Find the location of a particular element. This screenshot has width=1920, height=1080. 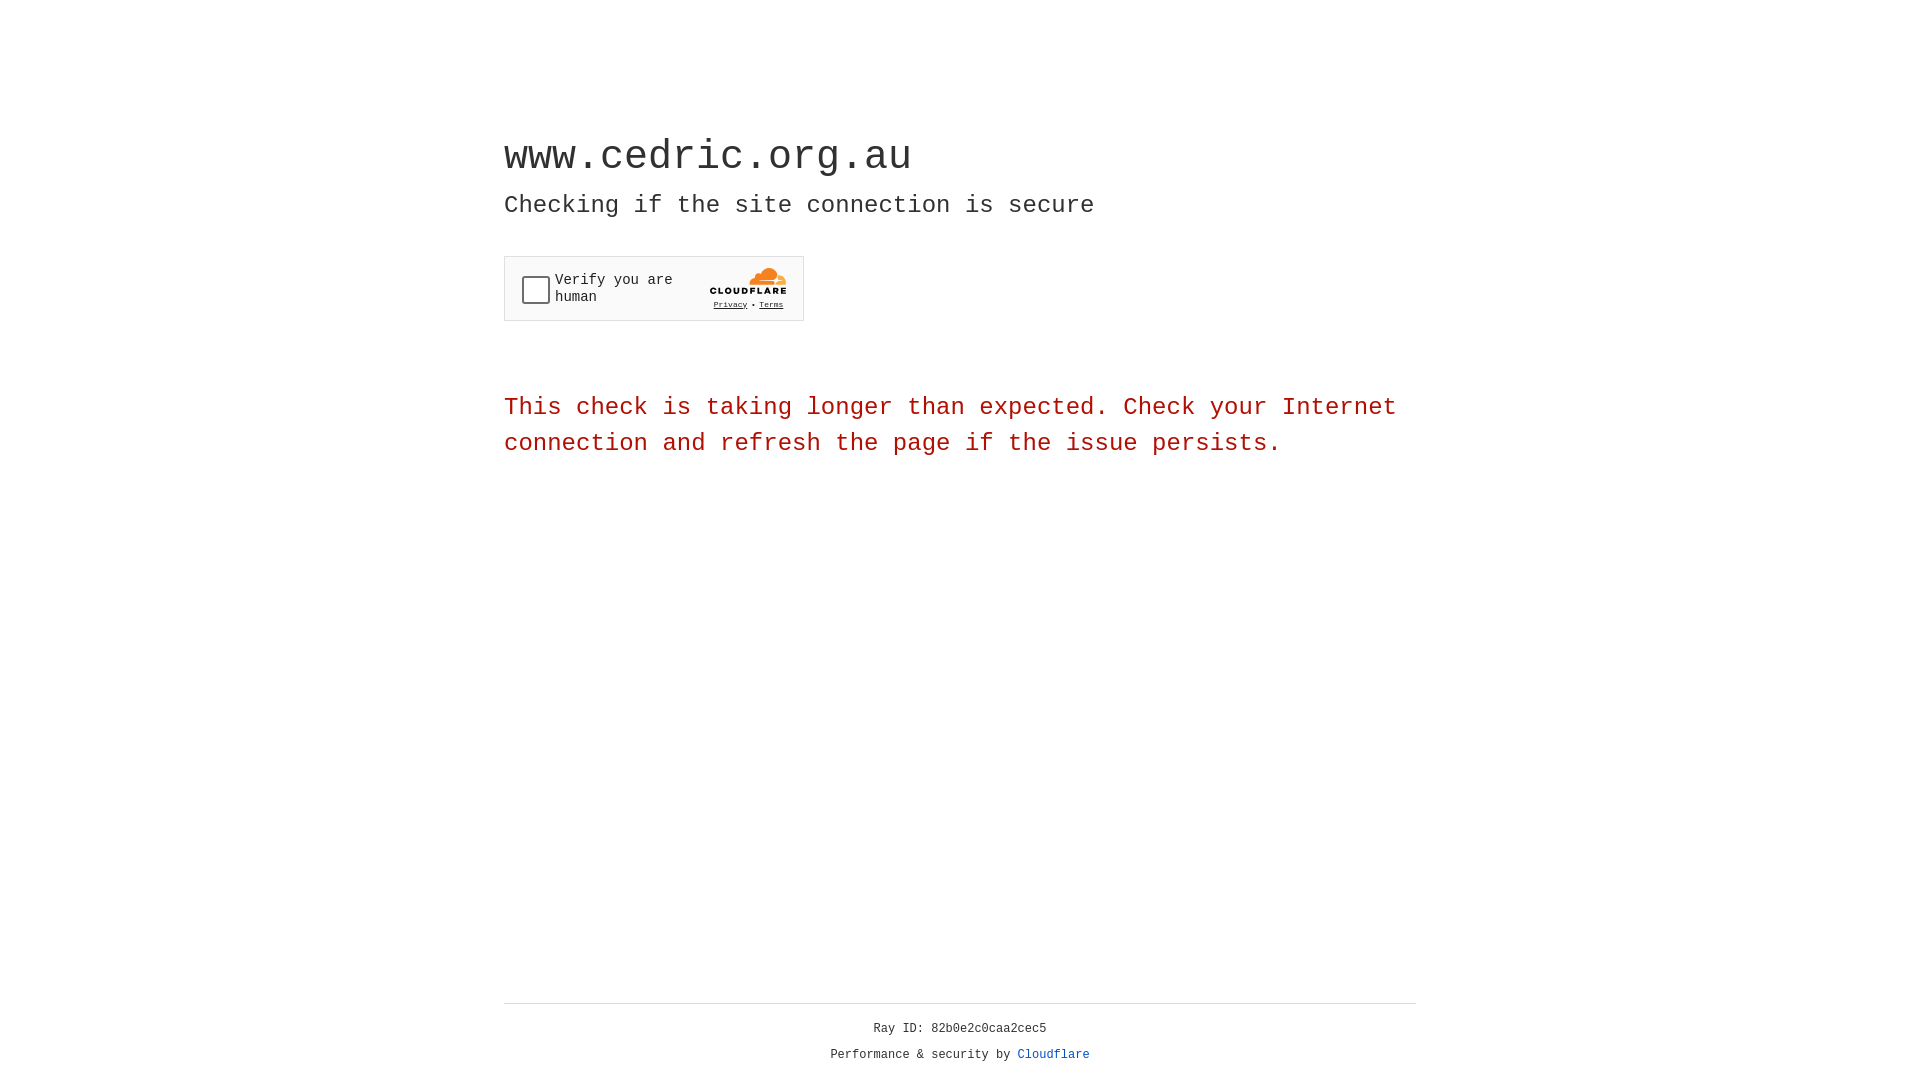

Cloudflare is located at coordinates (1054, 1055).